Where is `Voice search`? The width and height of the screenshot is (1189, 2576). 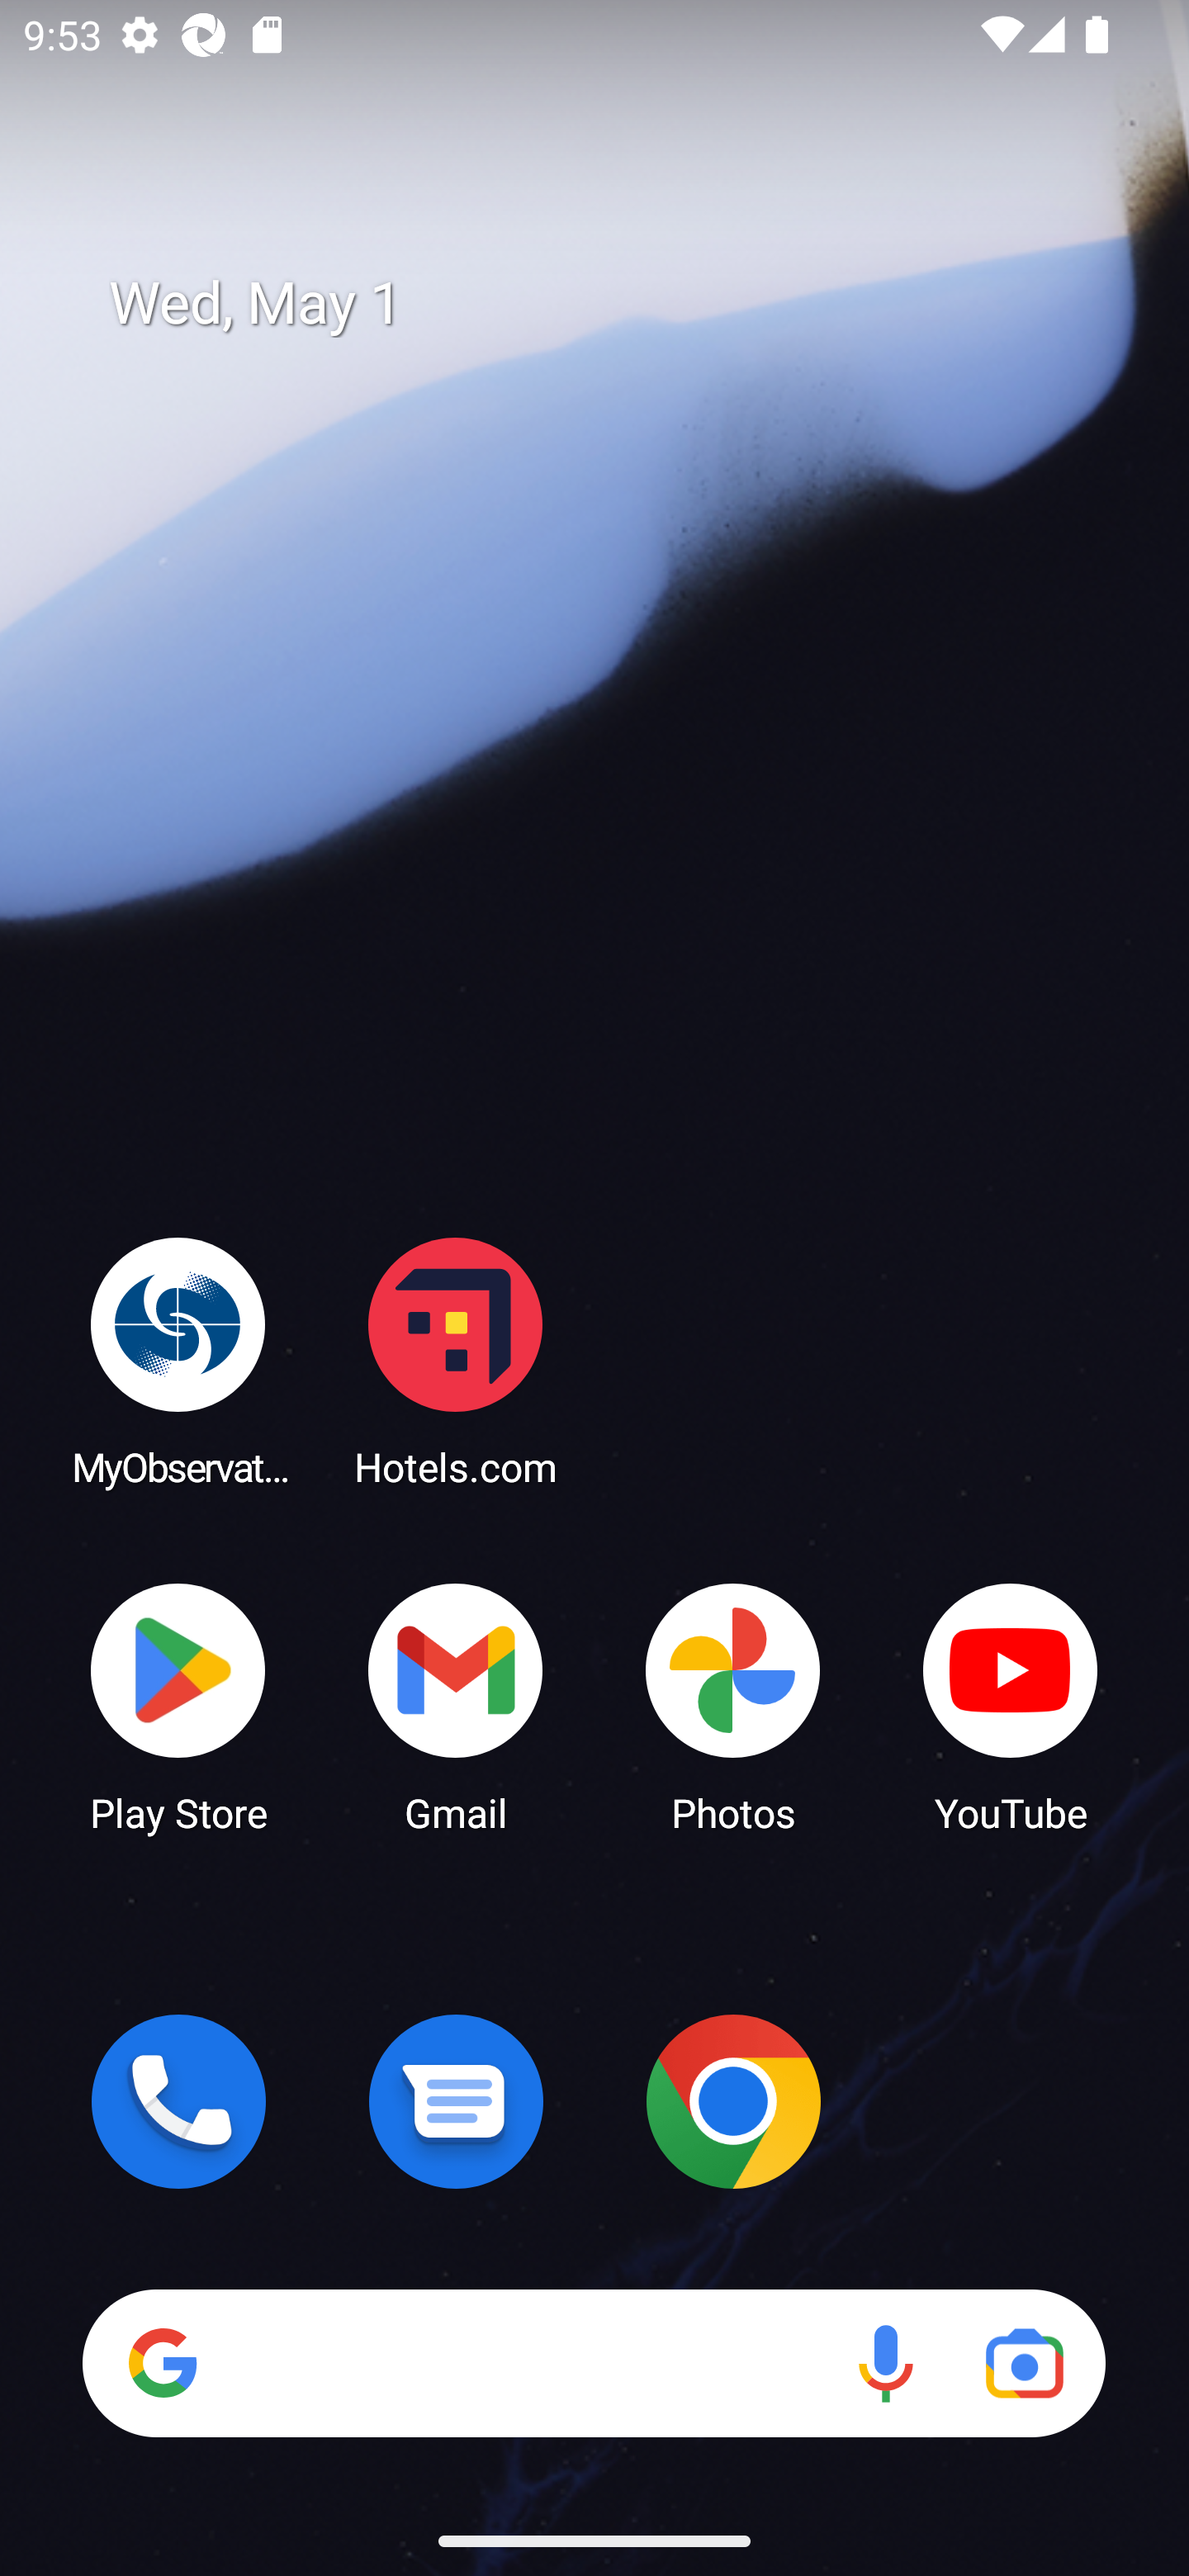
Voice search is located at coordinates (885, 2363).